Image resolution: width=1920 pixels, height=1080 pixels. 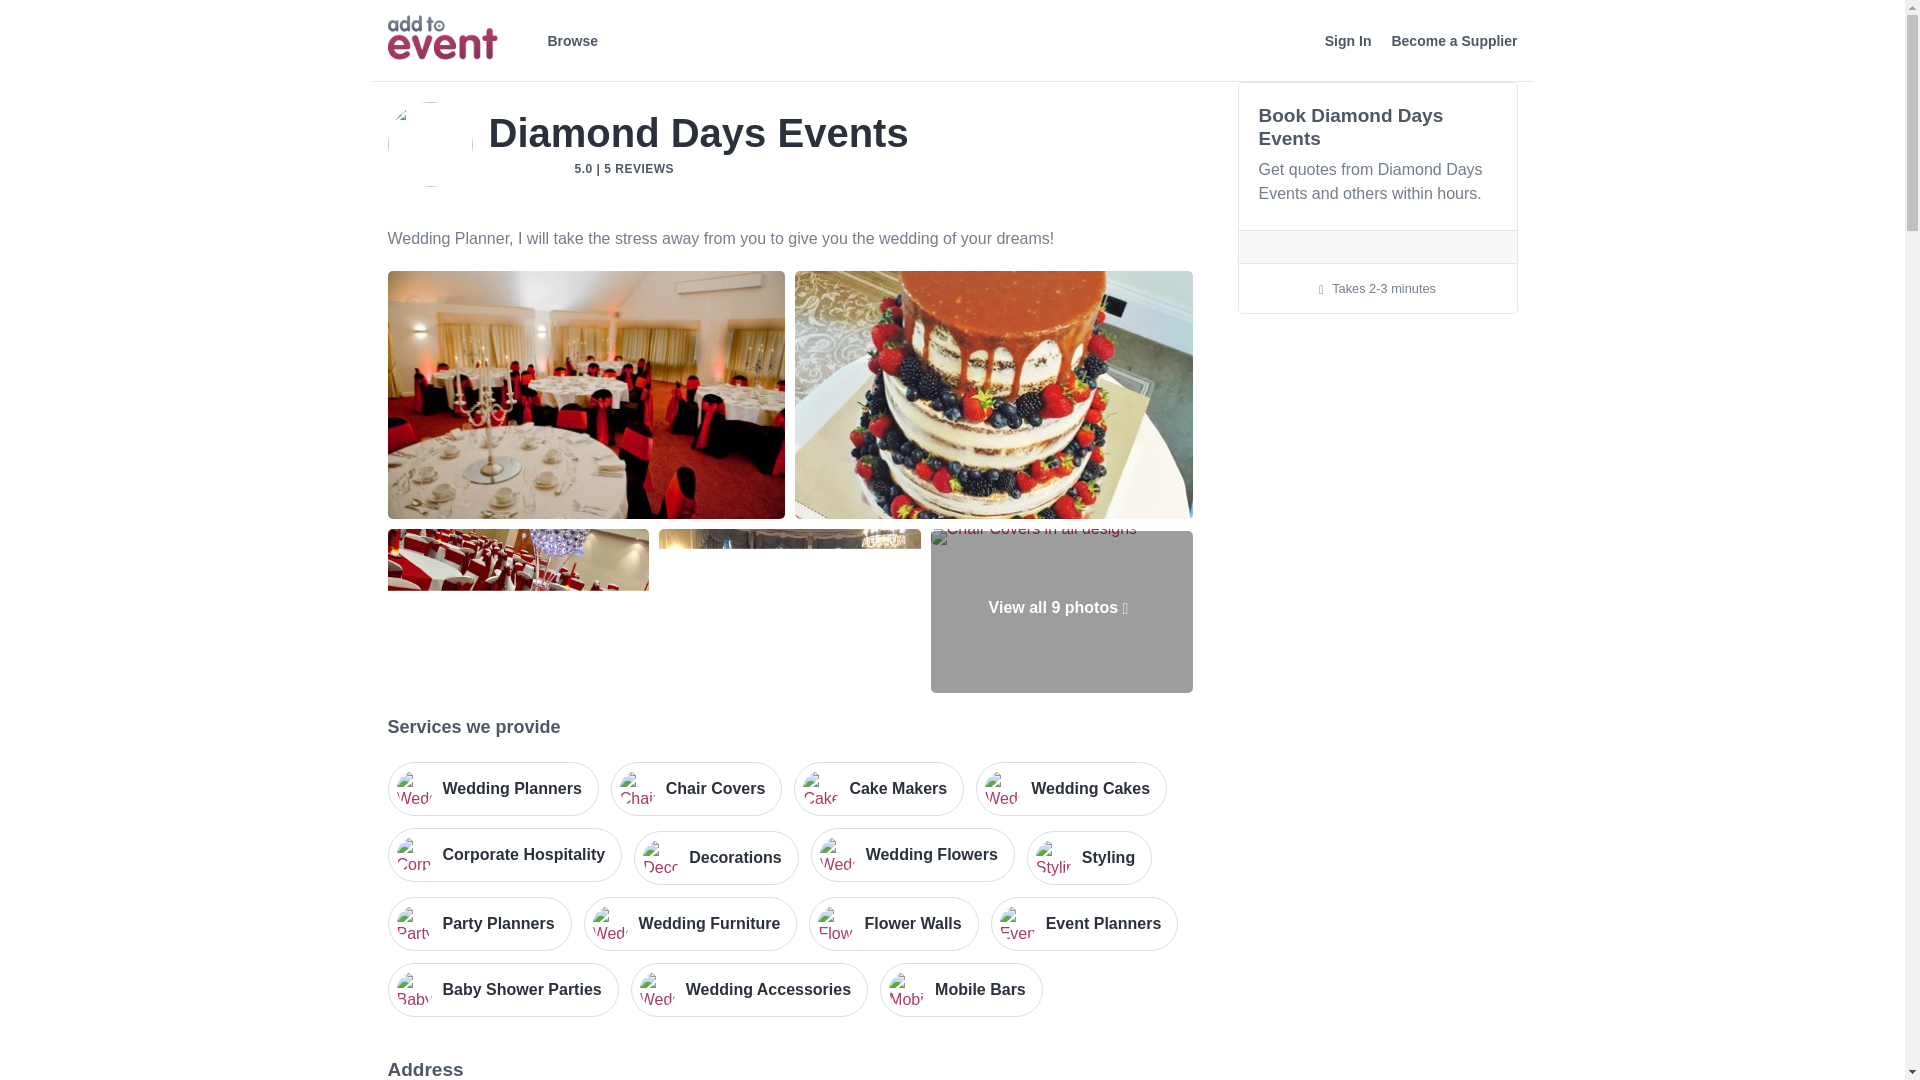 I want to click on Black and Red Wedding Design, so click(x=586, y=395).